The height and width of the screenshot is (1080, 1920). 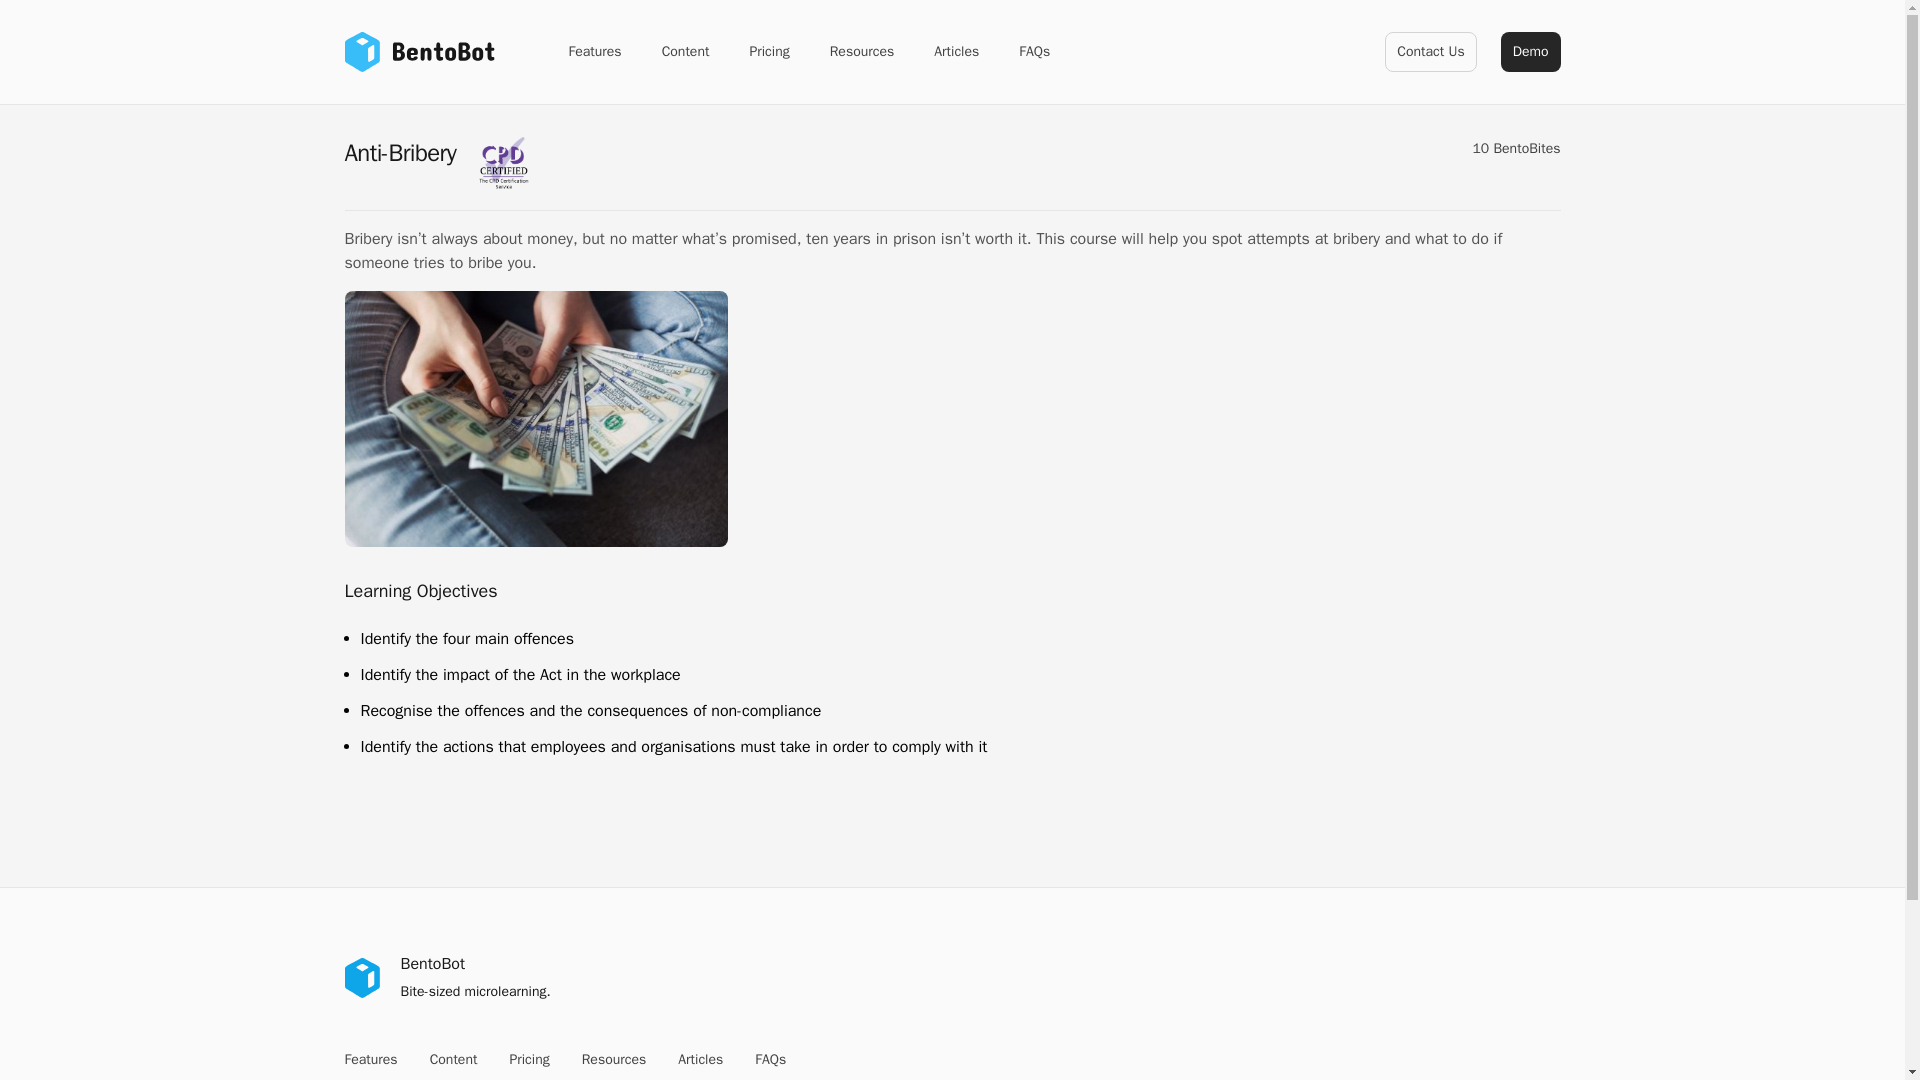 I want to click on FAQs, so click(x=1034, y=52).